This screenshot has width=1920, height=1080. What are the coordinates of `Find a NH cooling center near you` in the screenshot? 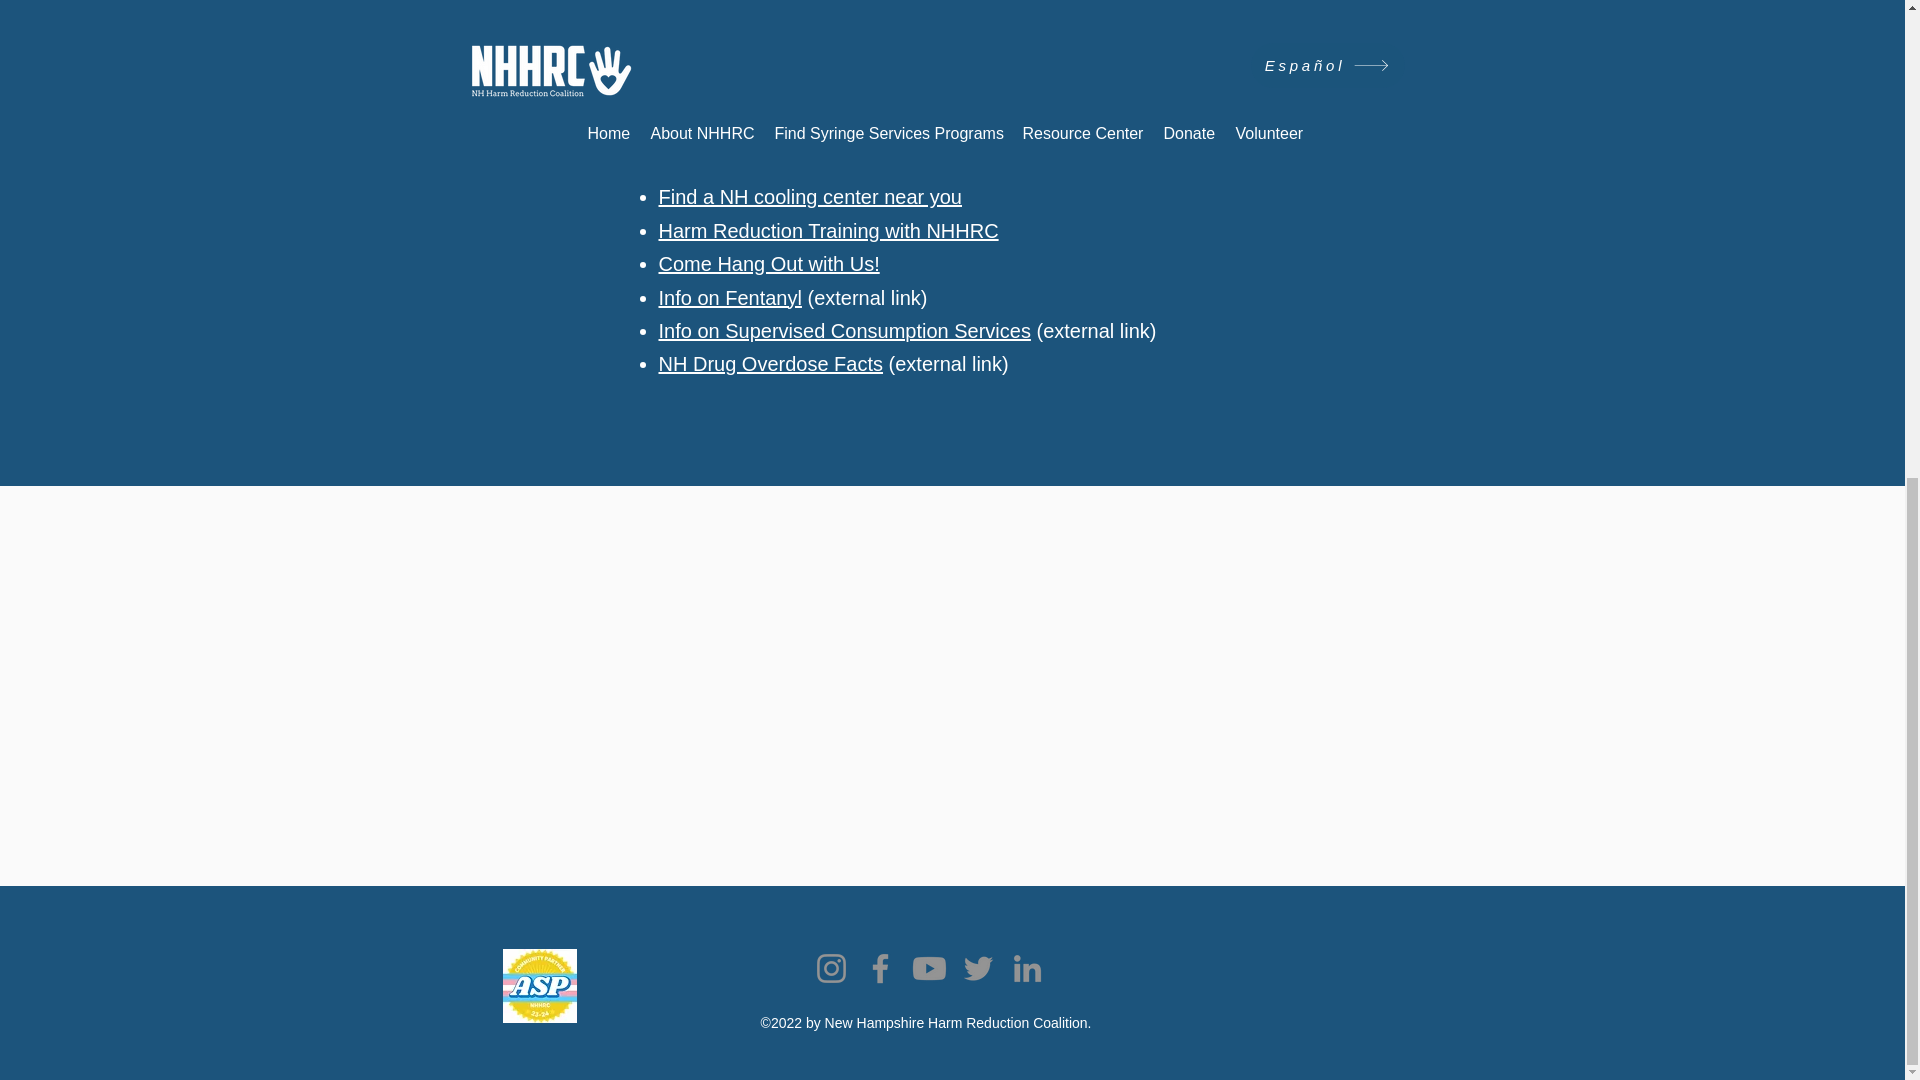 It's located at (810, 196).